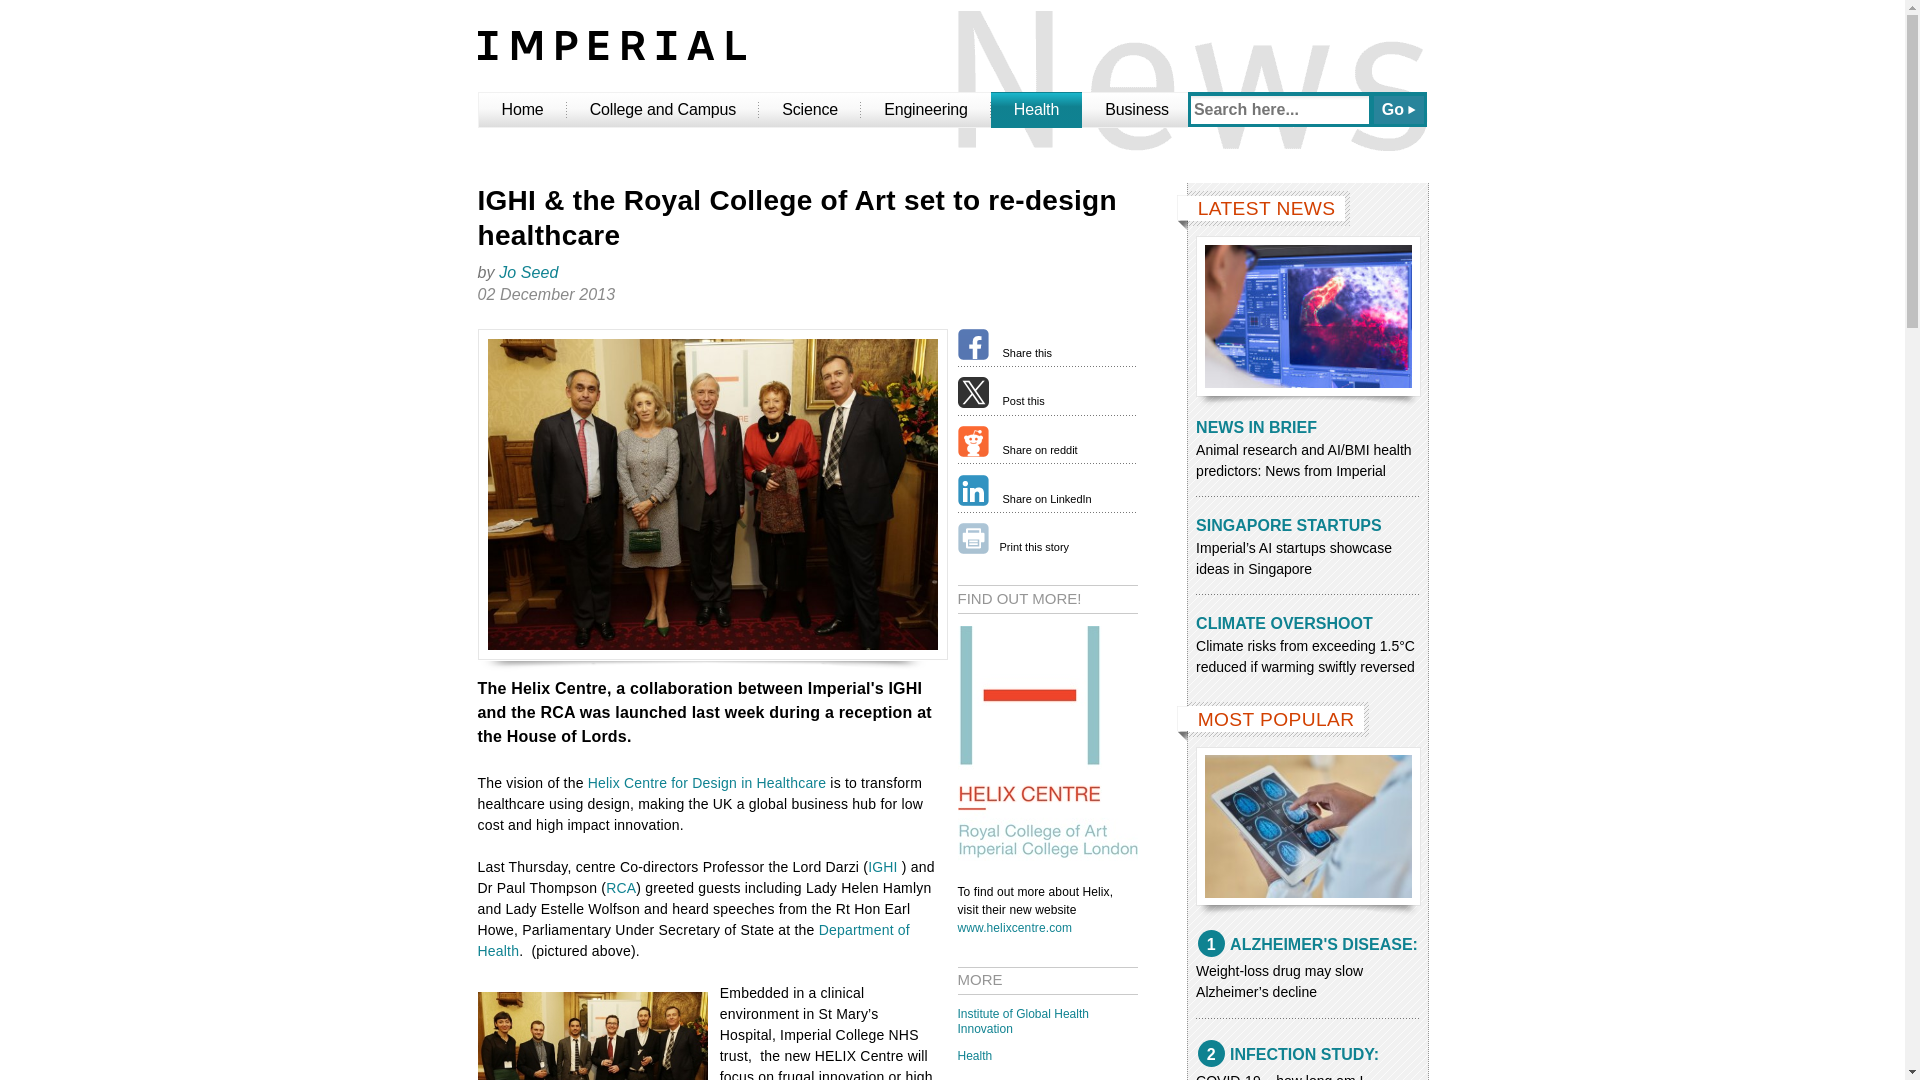 Image resolution: width=1920 pixels, height=1080 pixels. What do you see at coordinates (882, 866) in the screenshot?
I see `IGHI` at bounding box center [882, 866].